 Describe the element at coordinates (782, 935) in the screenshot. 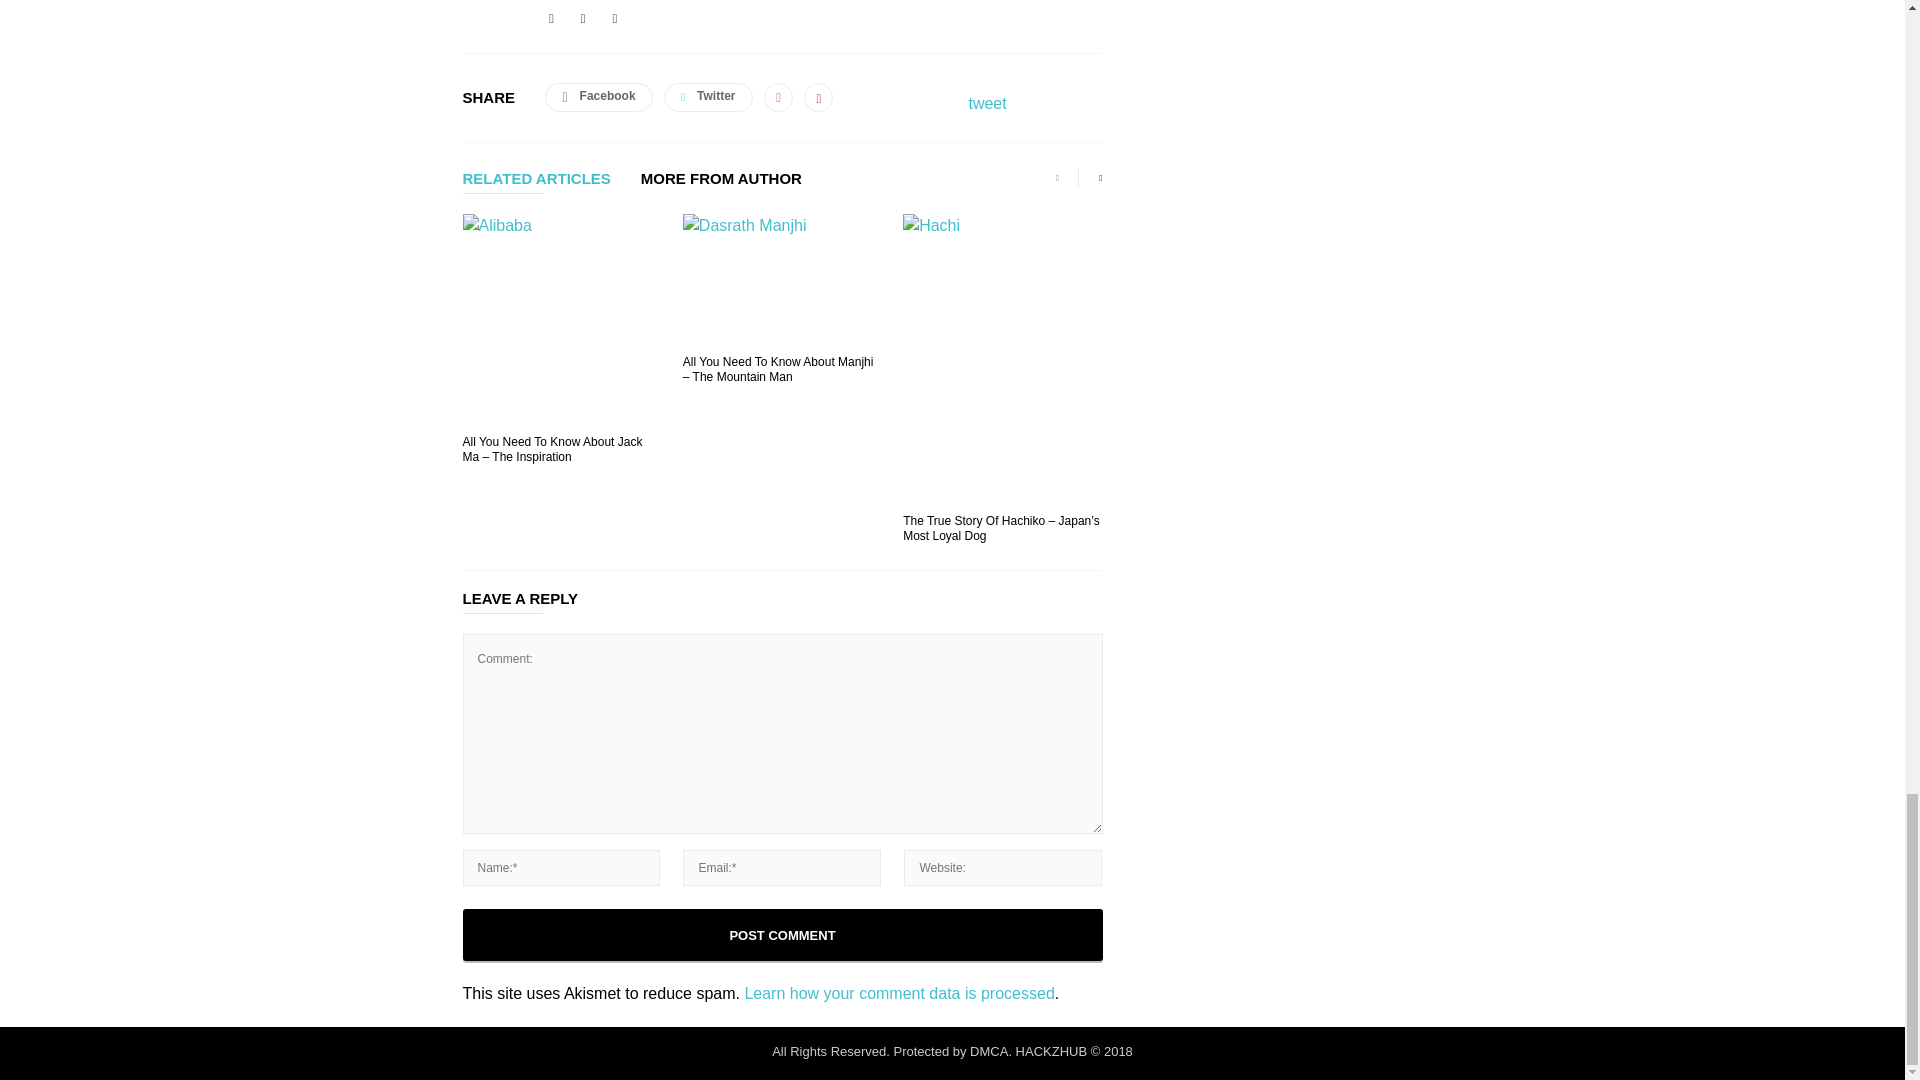

I see `Post Comment` at that location.